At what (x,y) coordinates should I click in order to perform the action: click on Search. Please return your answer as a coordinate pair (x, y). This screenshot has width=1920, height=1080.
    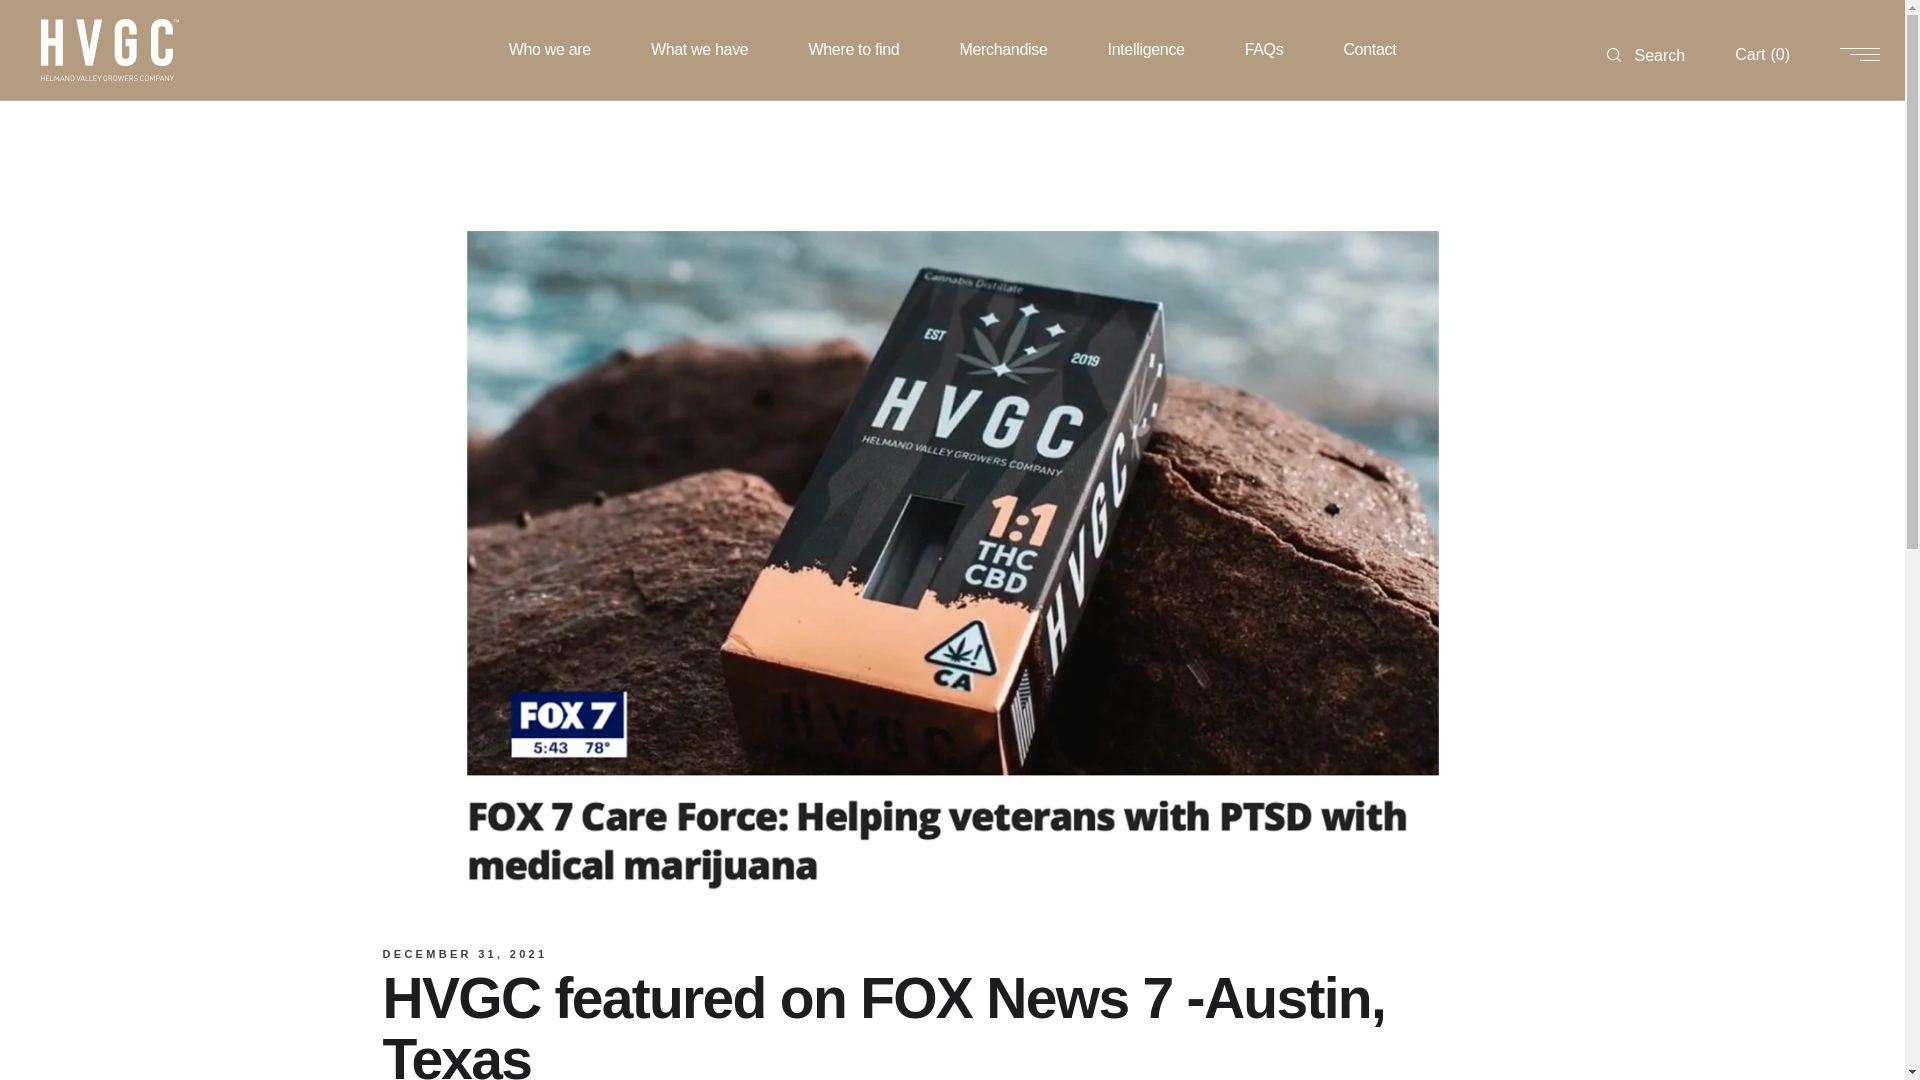
    Looking at the image, I should click on (1646, 50).